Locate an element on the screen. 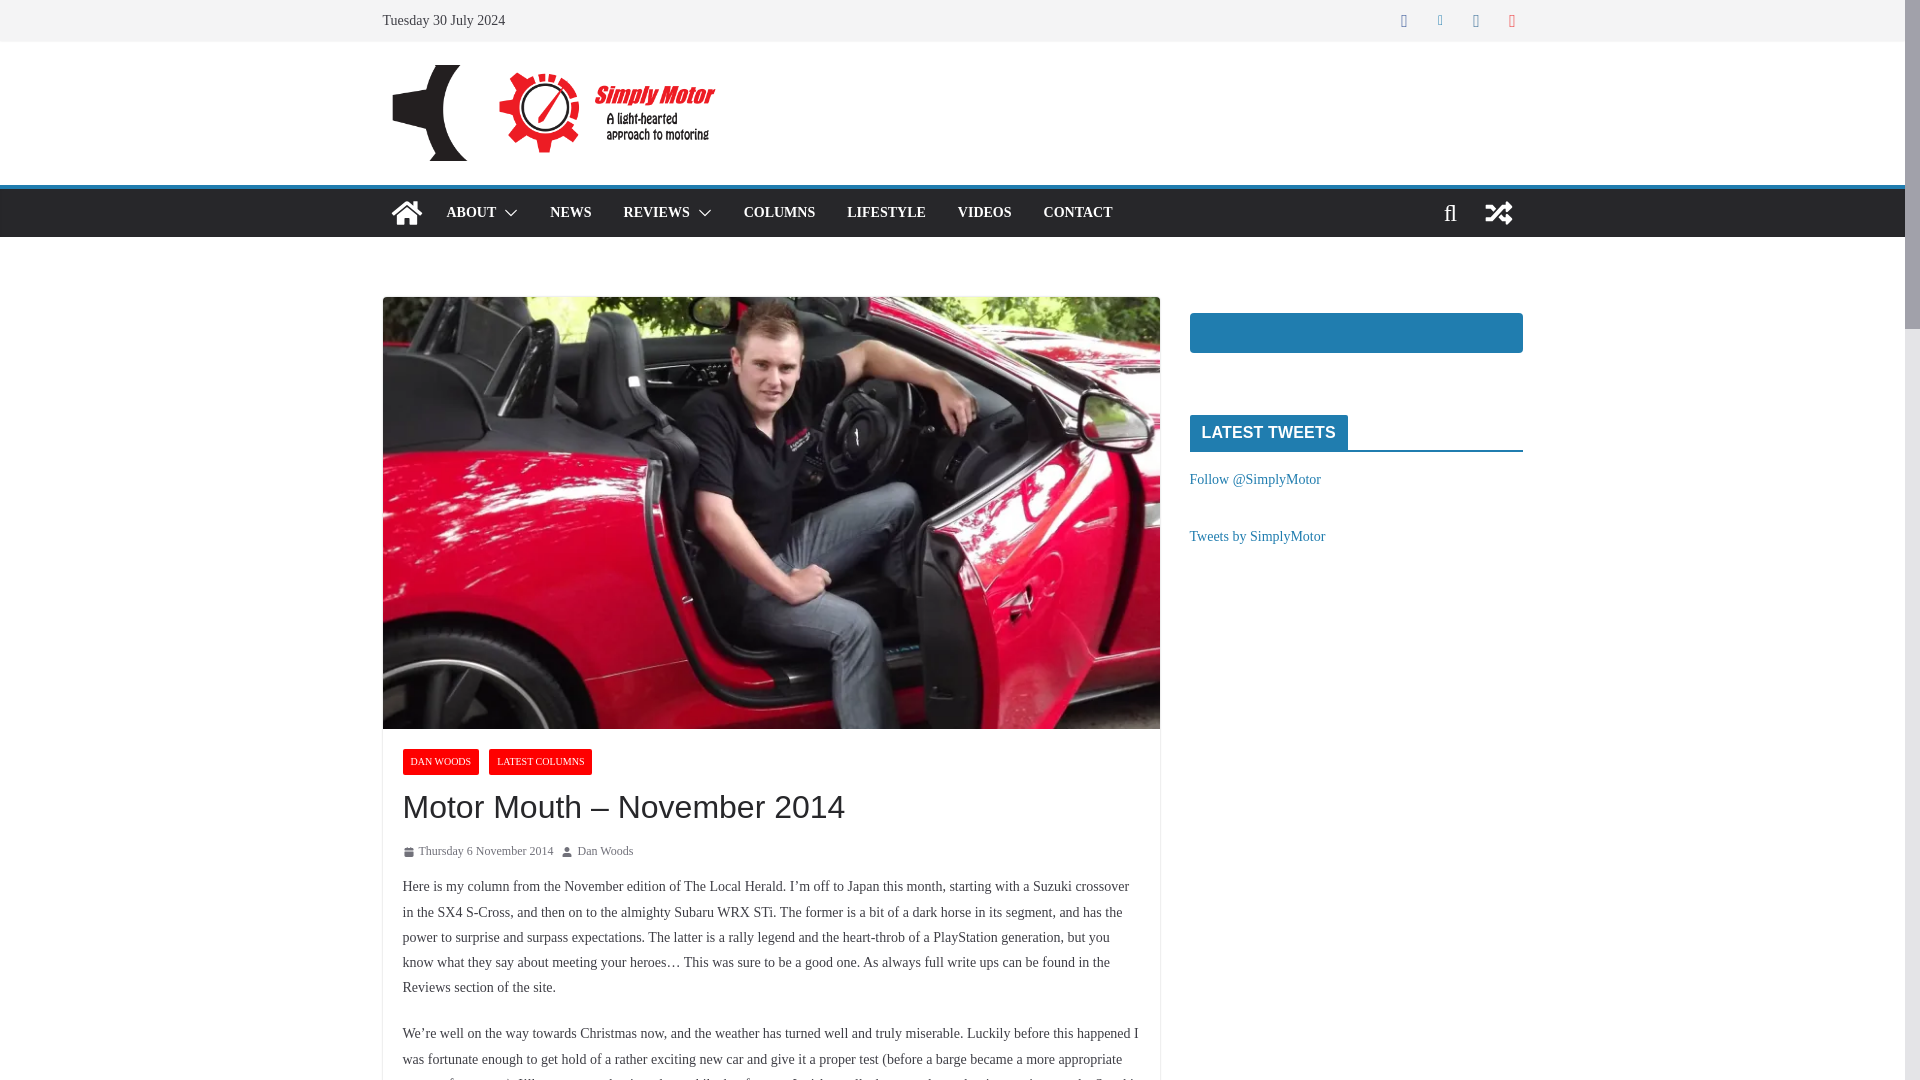 The height and width of the screenshot is (1080, 1920). 08:00 is located at coordinates (476, 852).